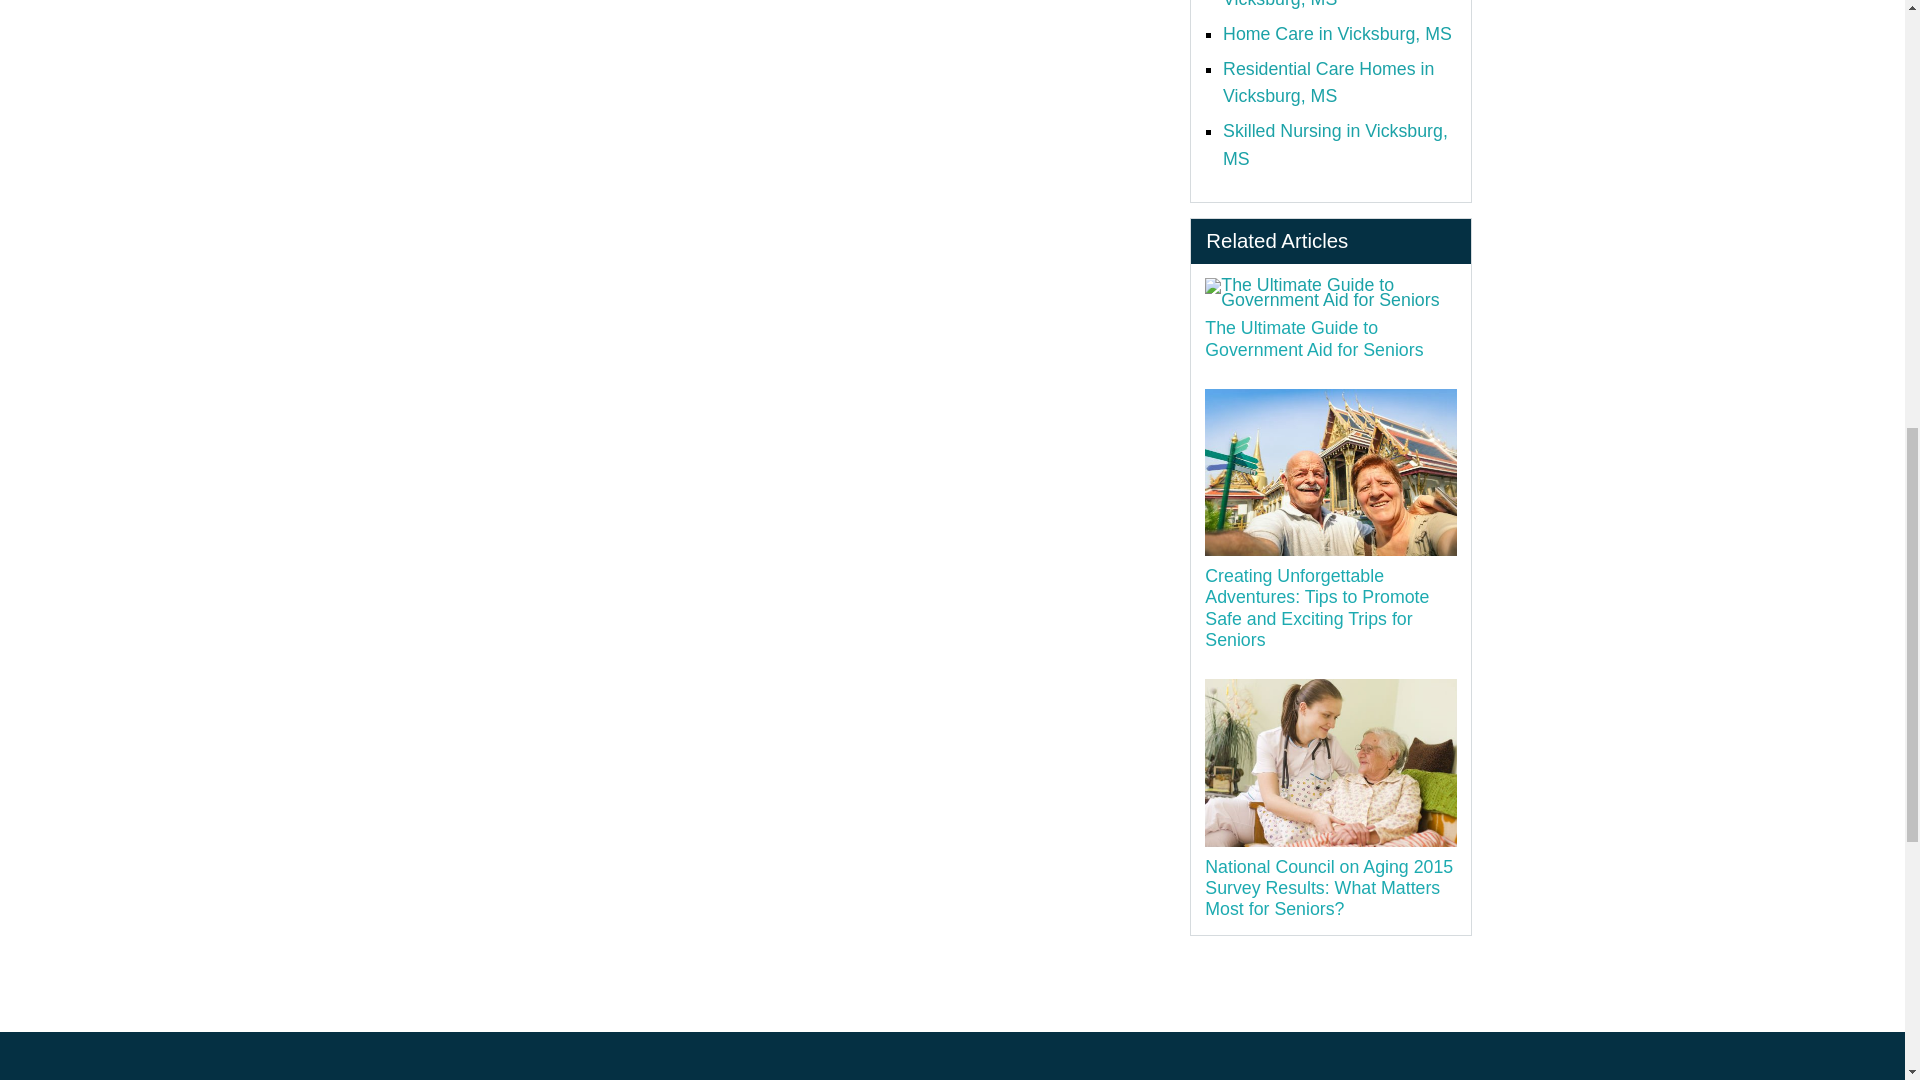 Image resolution: width=1920 pixels, height=1080 pixels. Describe the element at coordinates (1330, 292) in the screenshot. I see `The Ultimate Guide to Government Aid for Seniors` at that location.